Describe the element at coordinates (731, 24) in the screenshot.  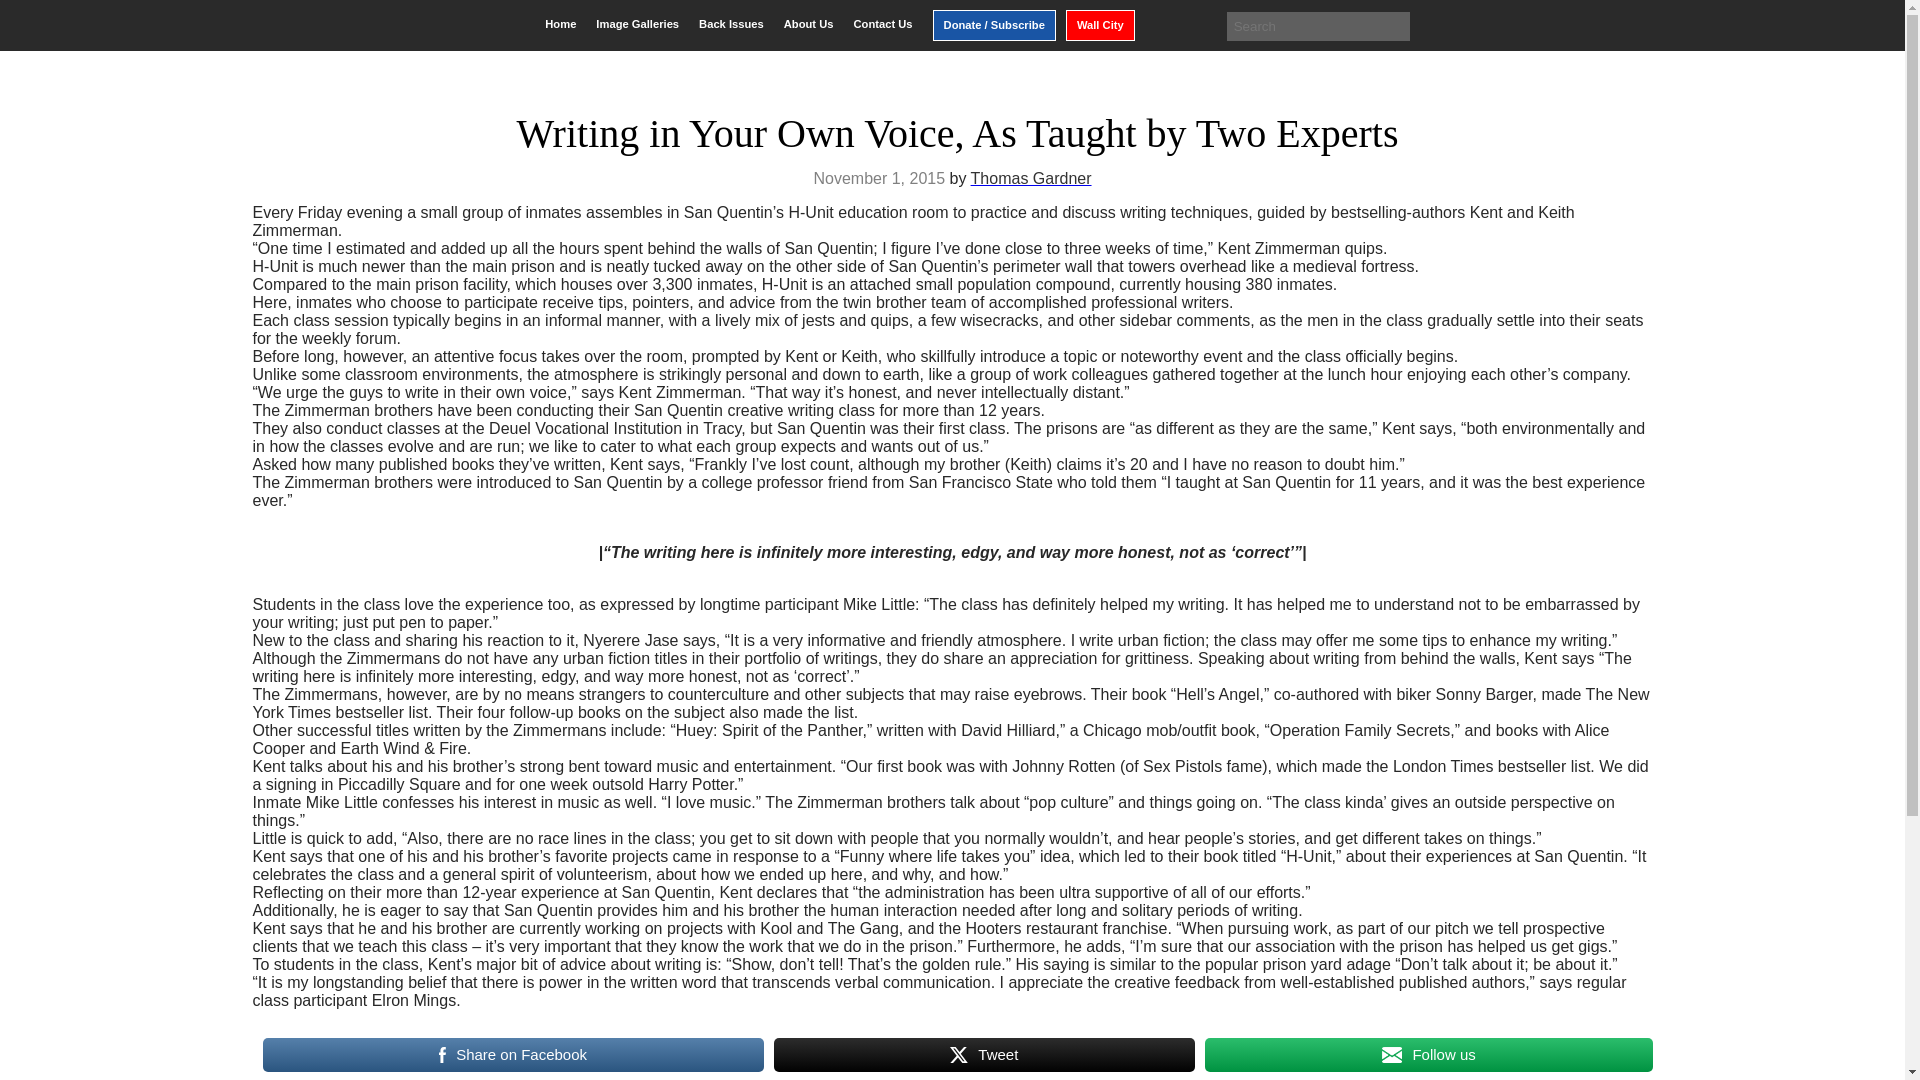
I see `Back Issues` at that location.